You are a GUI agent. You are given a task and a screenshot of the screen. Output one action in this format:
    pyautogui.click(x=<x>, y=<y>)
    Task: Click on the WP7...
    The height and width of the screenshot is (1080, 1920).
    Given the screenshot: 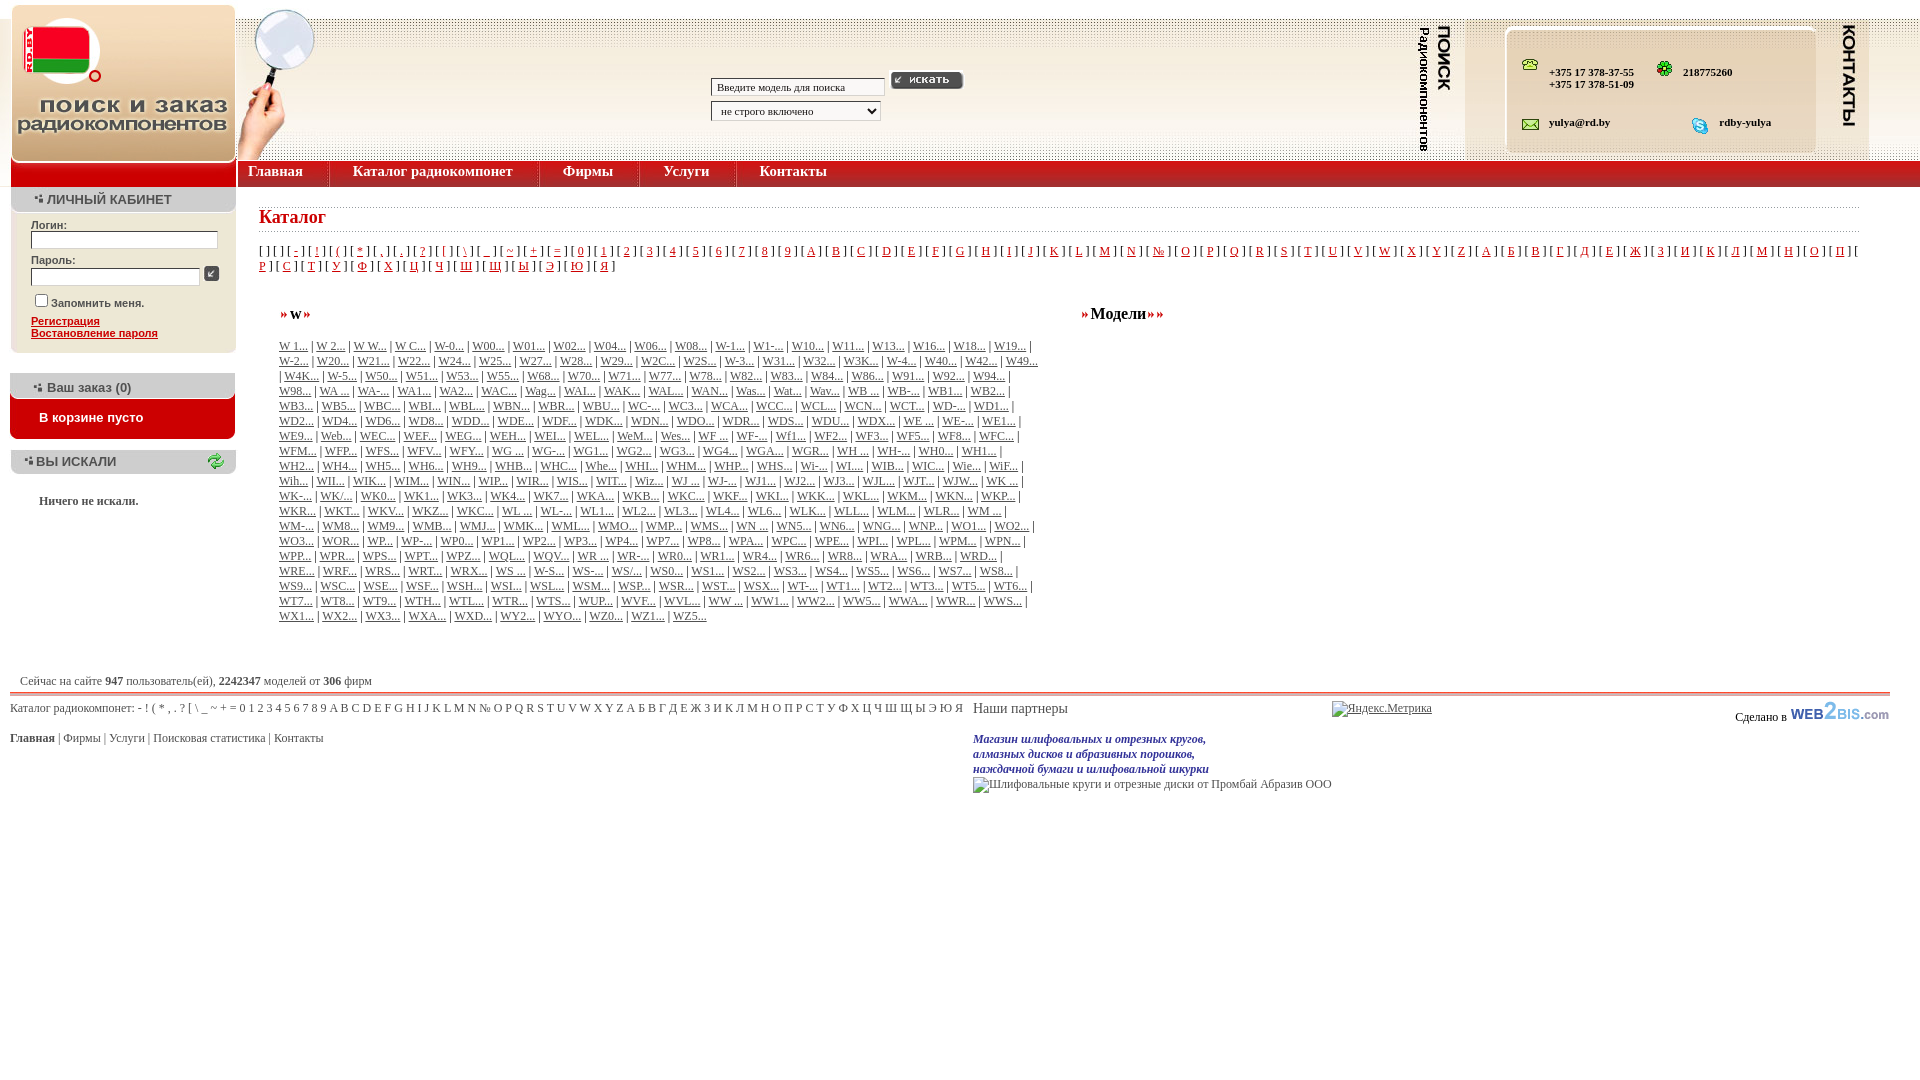 What is the action you would take?
    pyautogui.click(x=662, y=541)
    